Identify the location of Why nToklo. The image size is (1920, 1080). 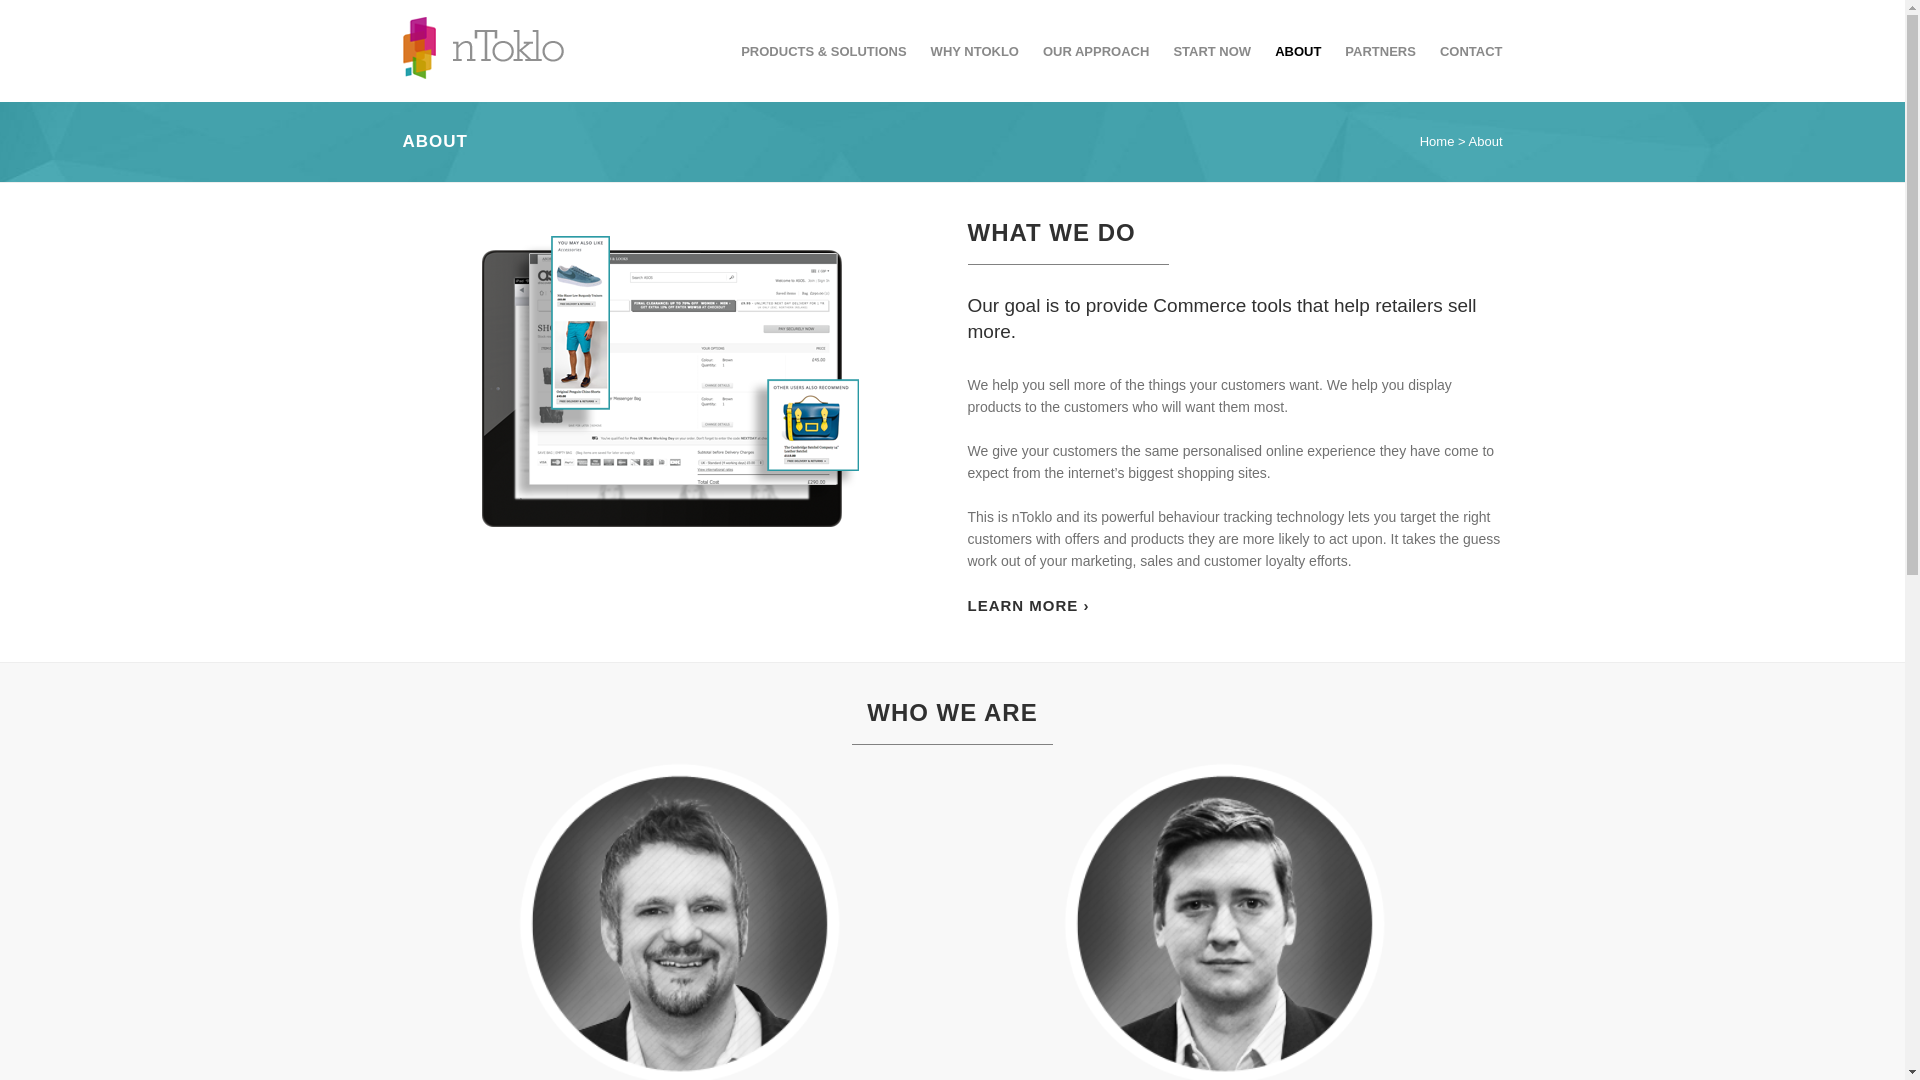
(1028, 606).